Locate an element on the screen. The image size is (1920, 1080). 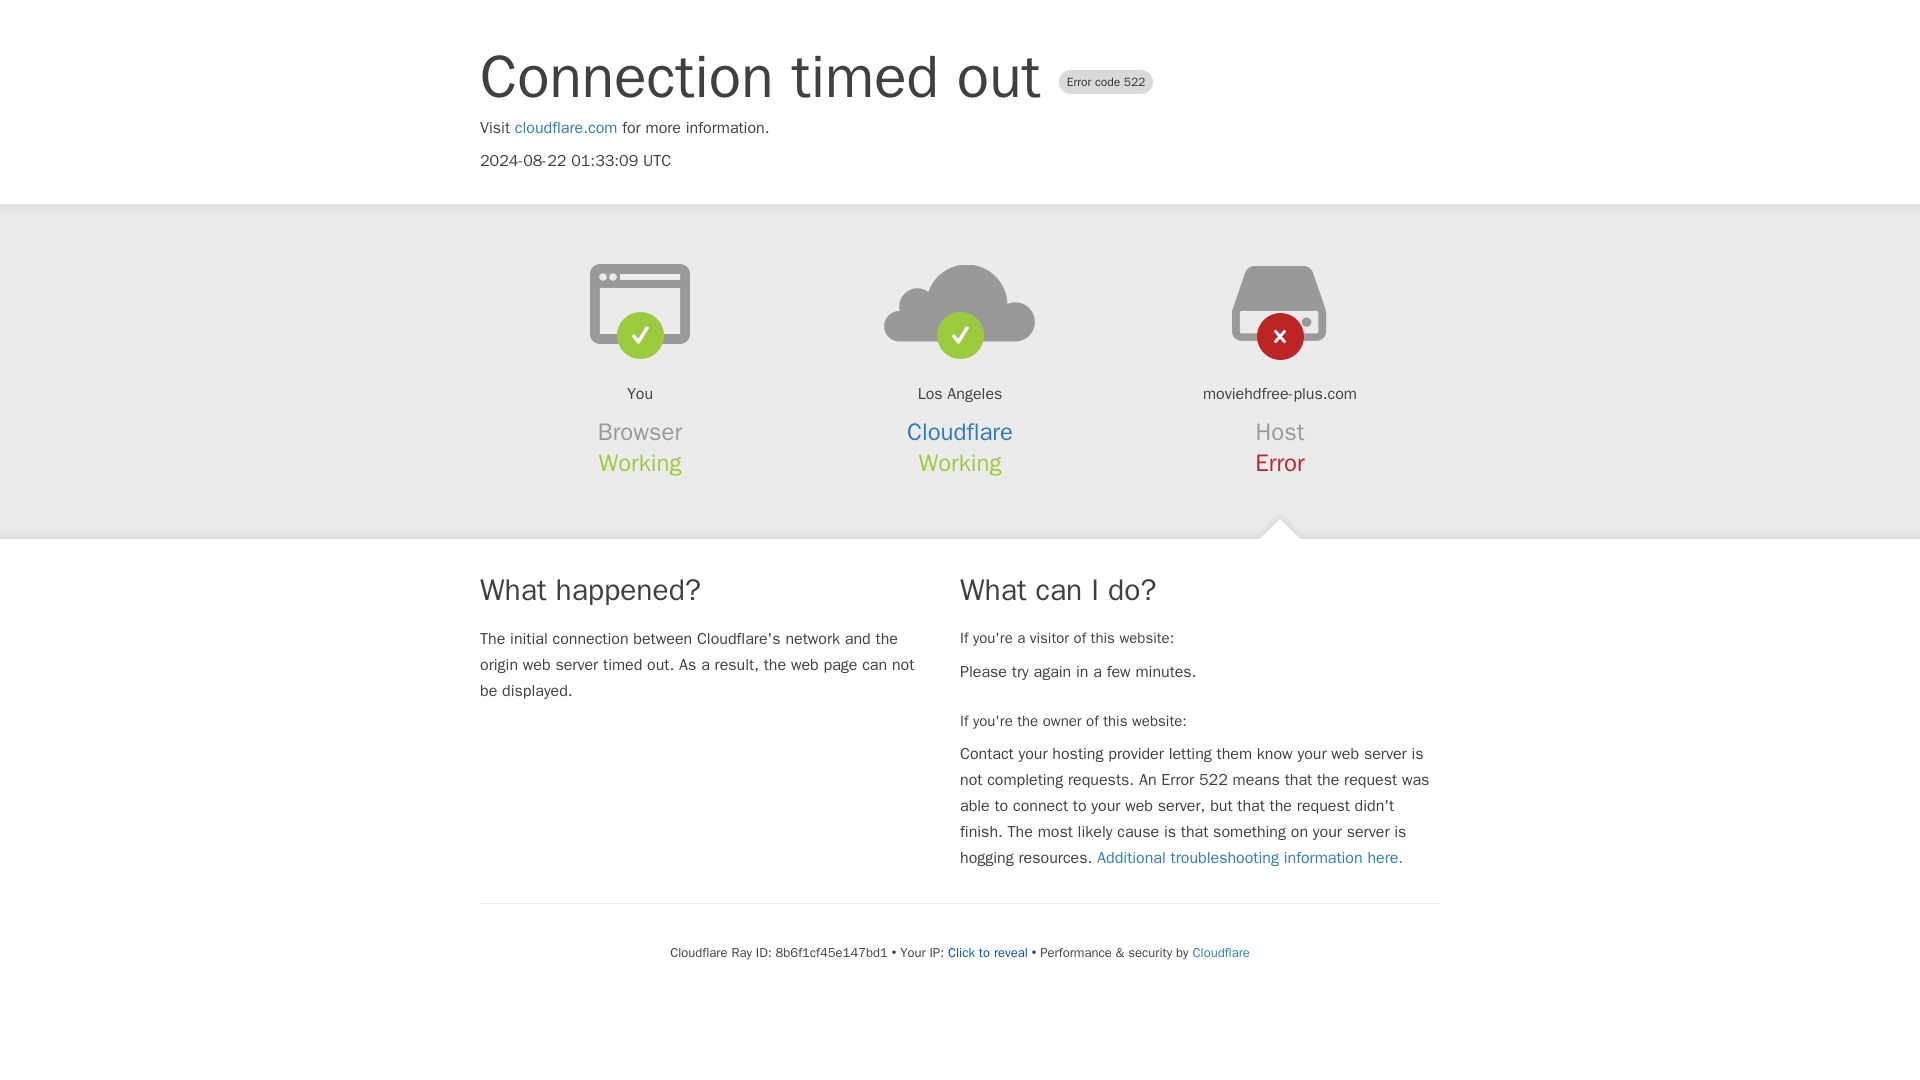
cloudflare.com is located at coordinates (566, 128).